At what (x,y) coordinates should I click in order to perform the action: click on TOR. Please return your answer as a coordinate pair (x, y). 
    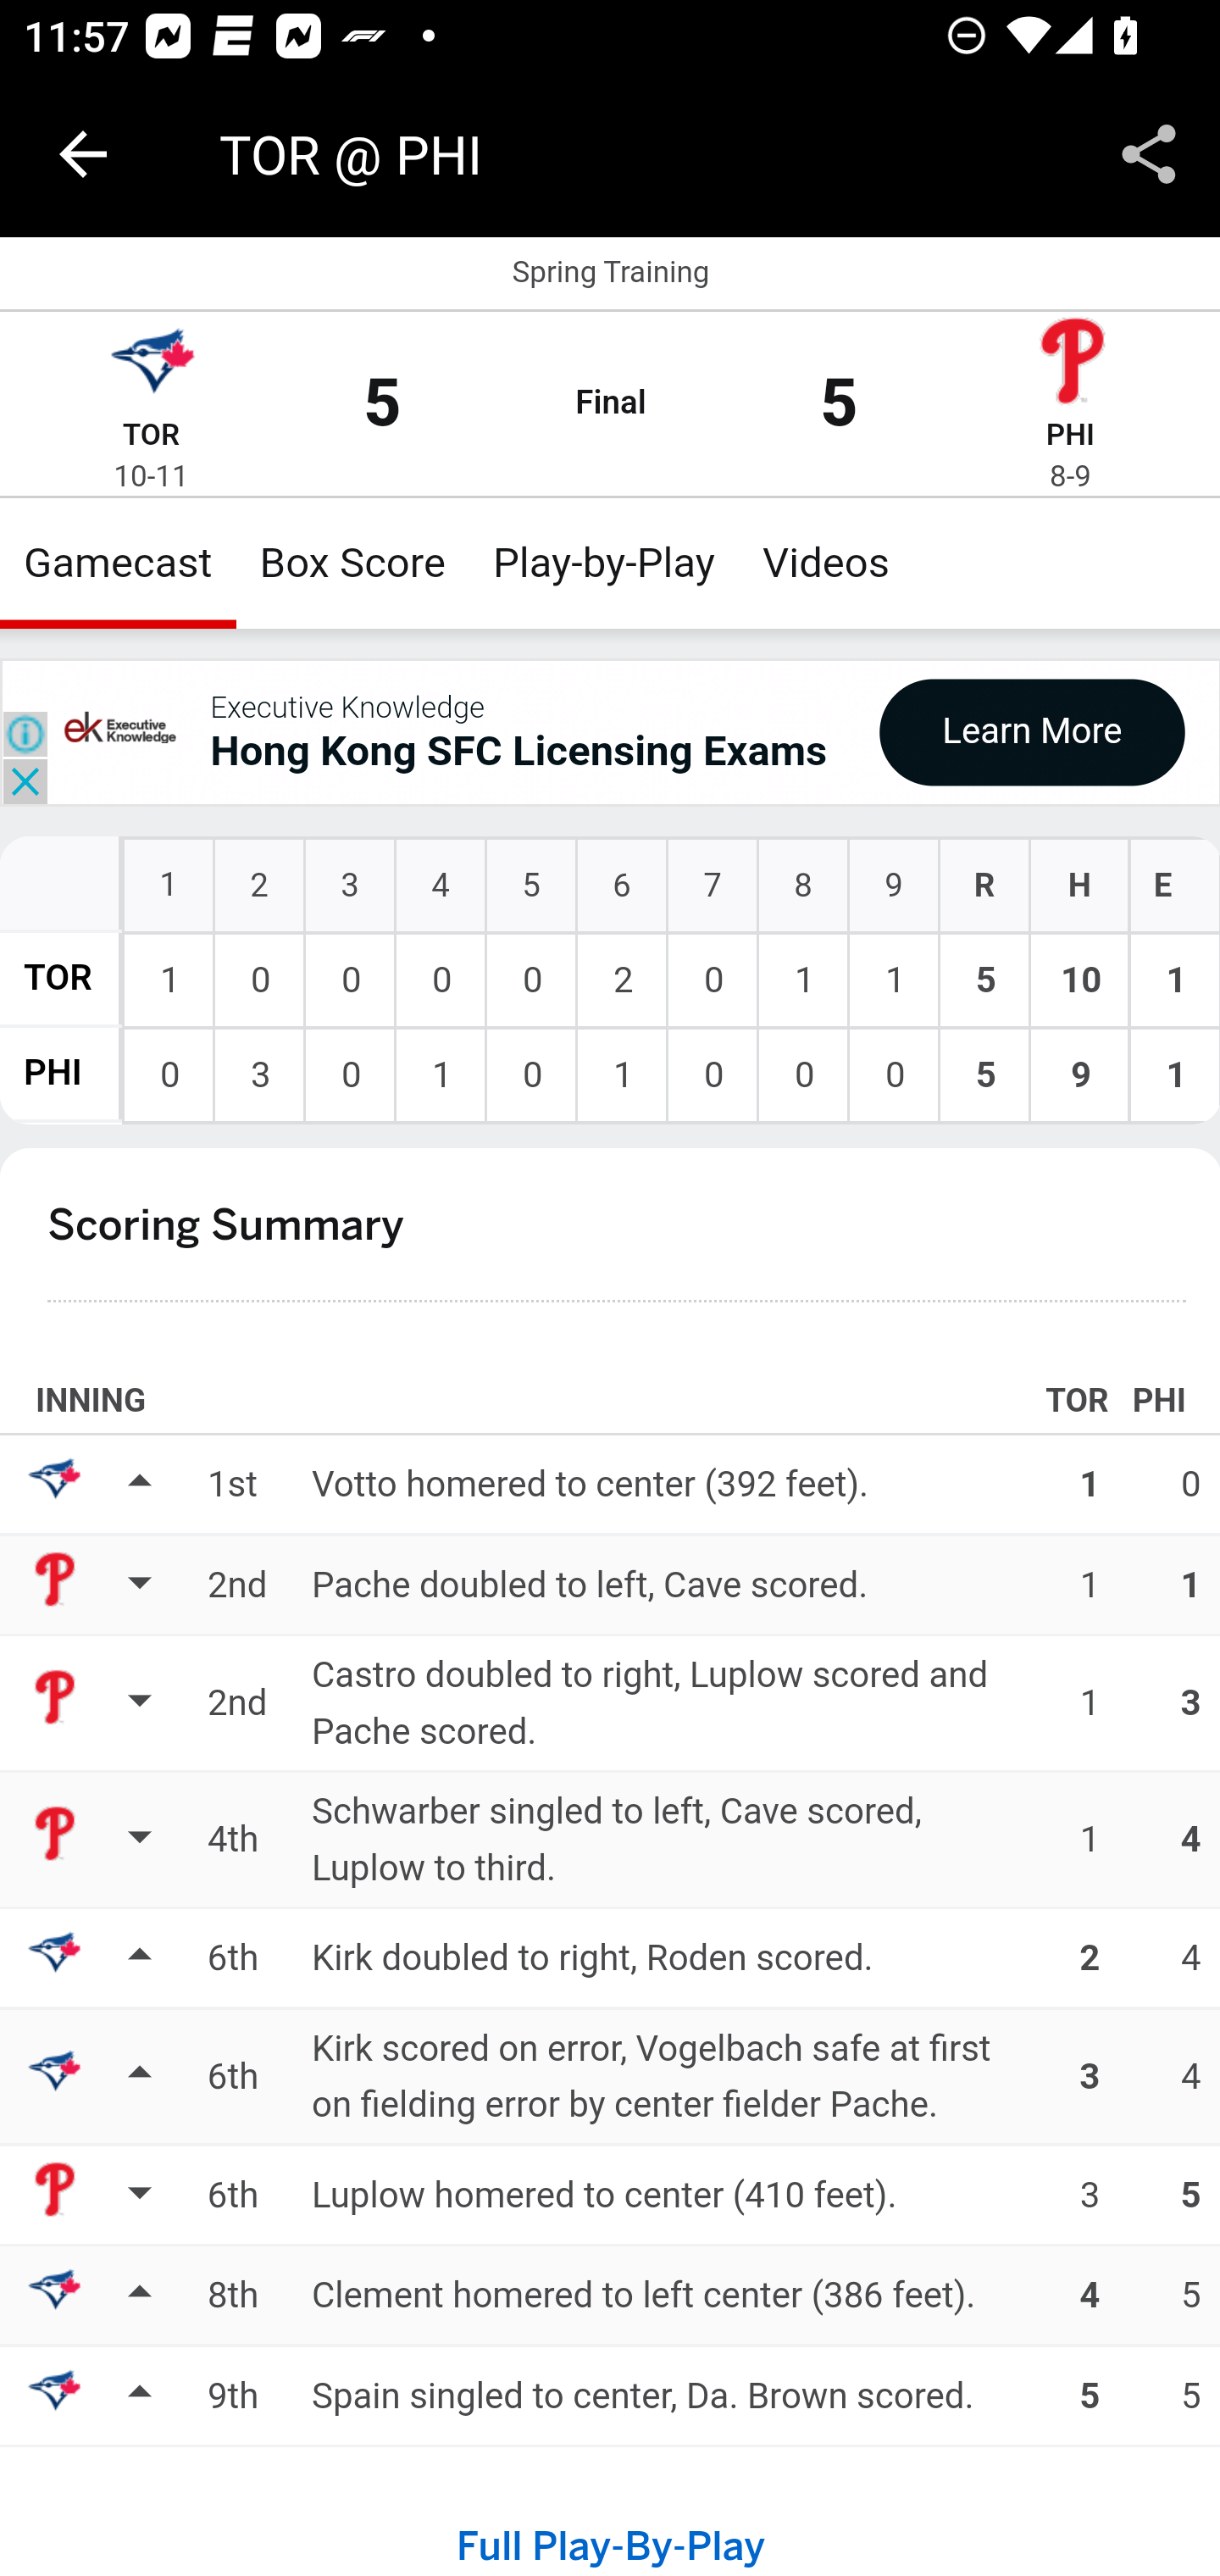
    Looking at the image, I should click on (59, 978).